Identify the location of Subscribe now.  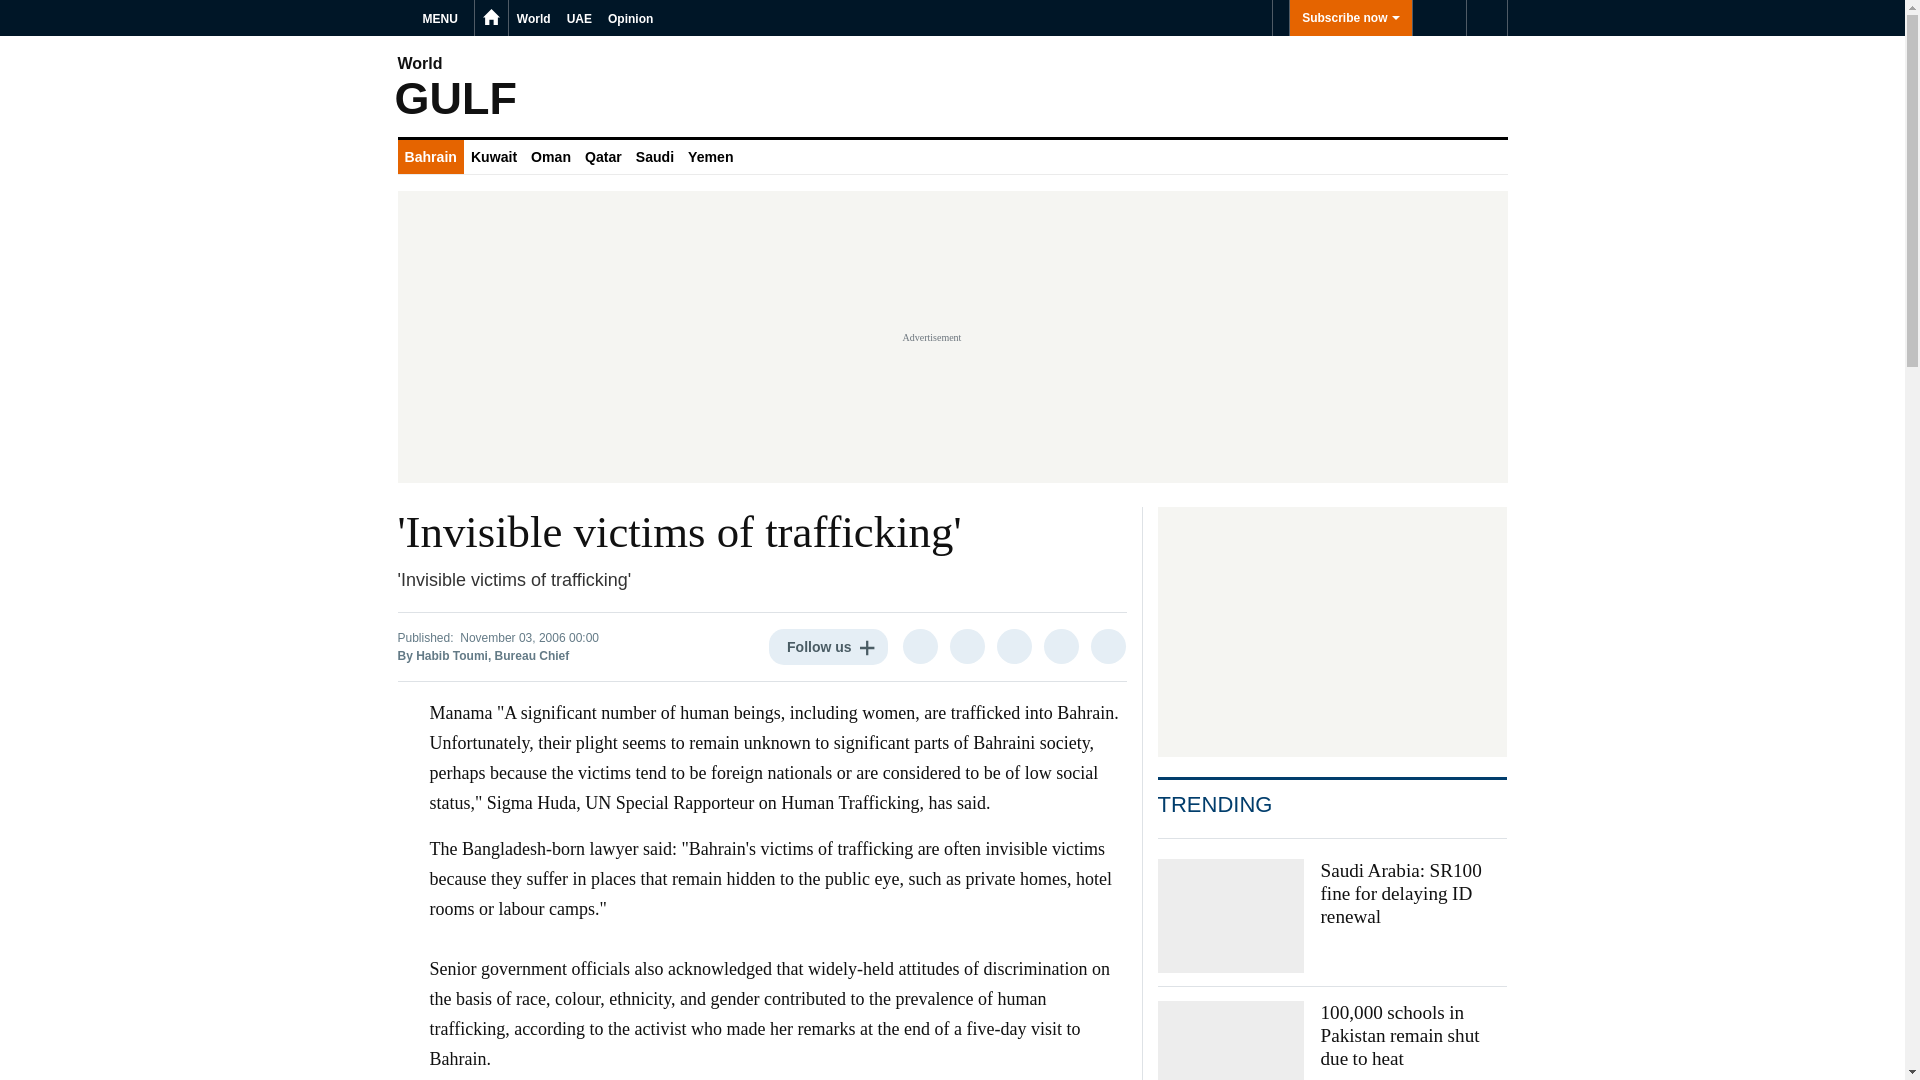
(1350, 18).